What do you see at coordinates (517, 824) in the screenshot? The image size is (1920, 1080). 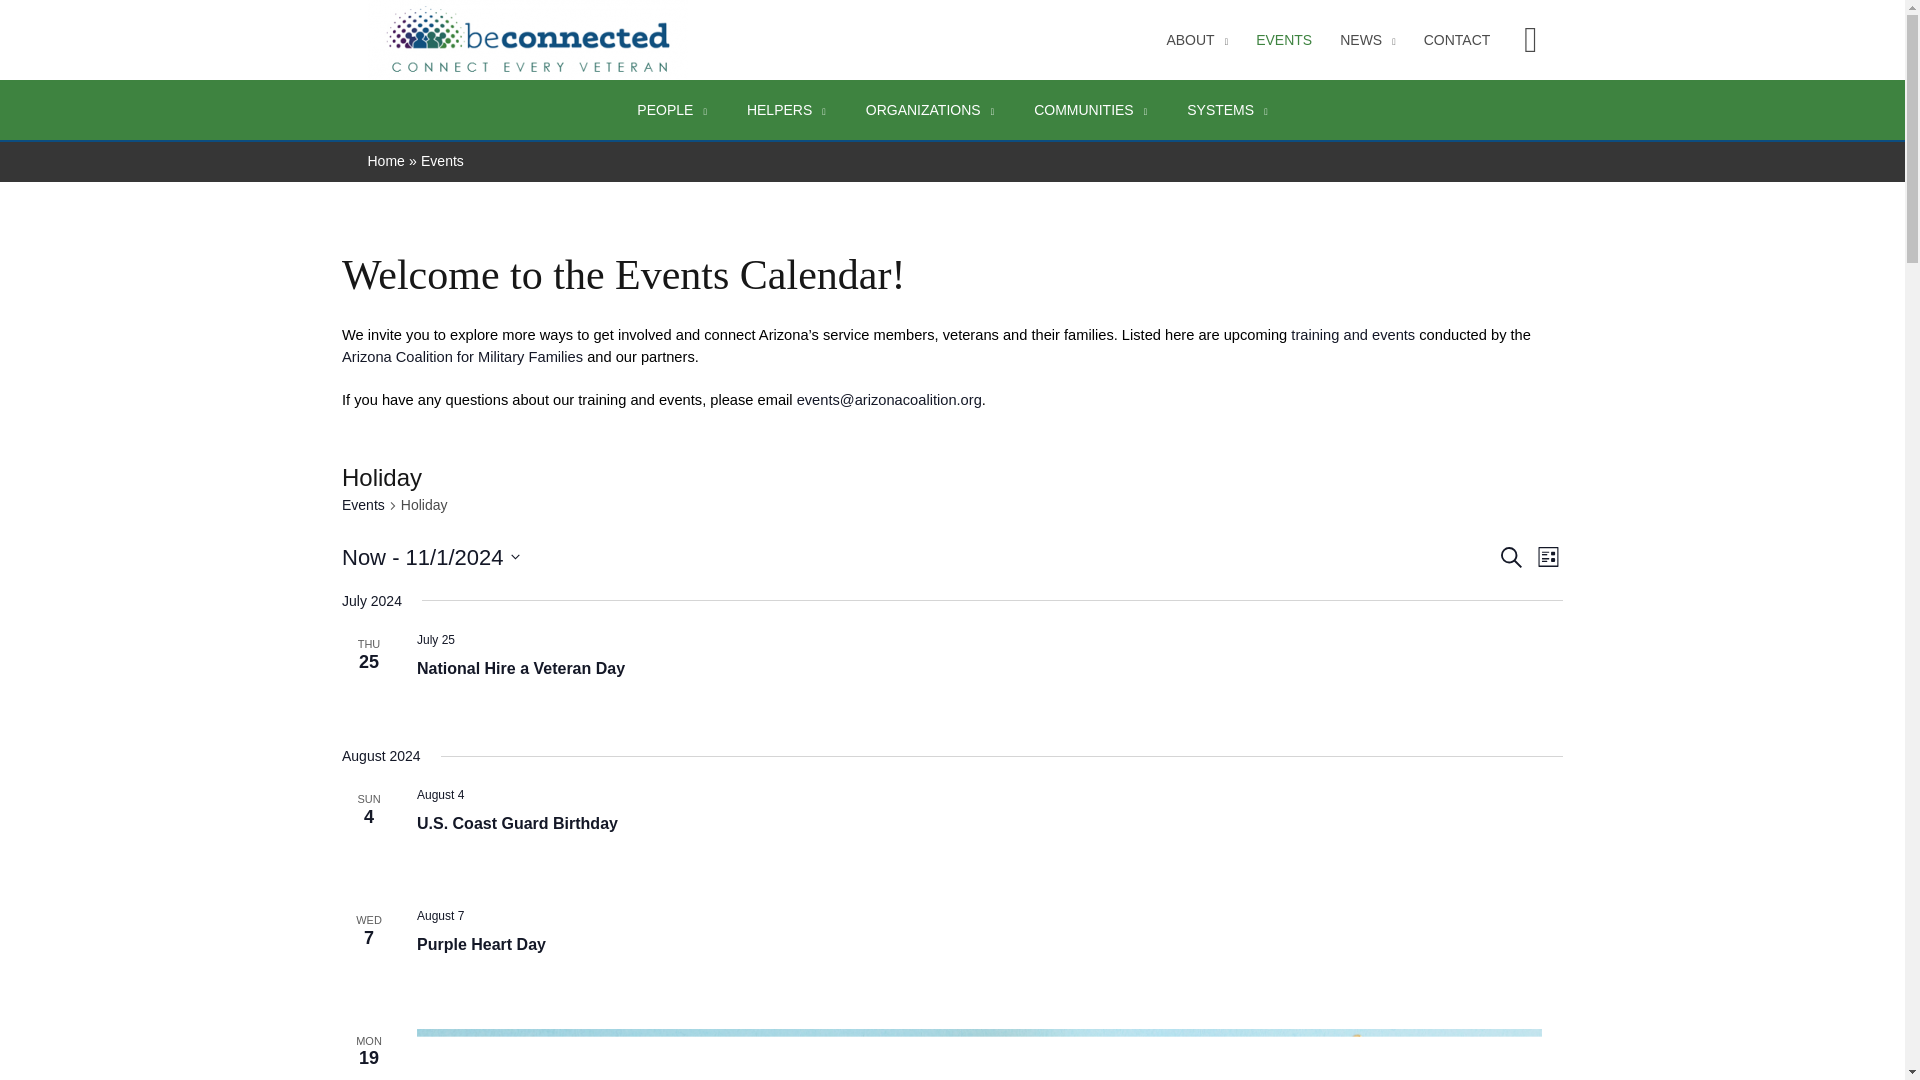 I see `U.S. Coast Guard Birthday` at bounding box center [517, 824].